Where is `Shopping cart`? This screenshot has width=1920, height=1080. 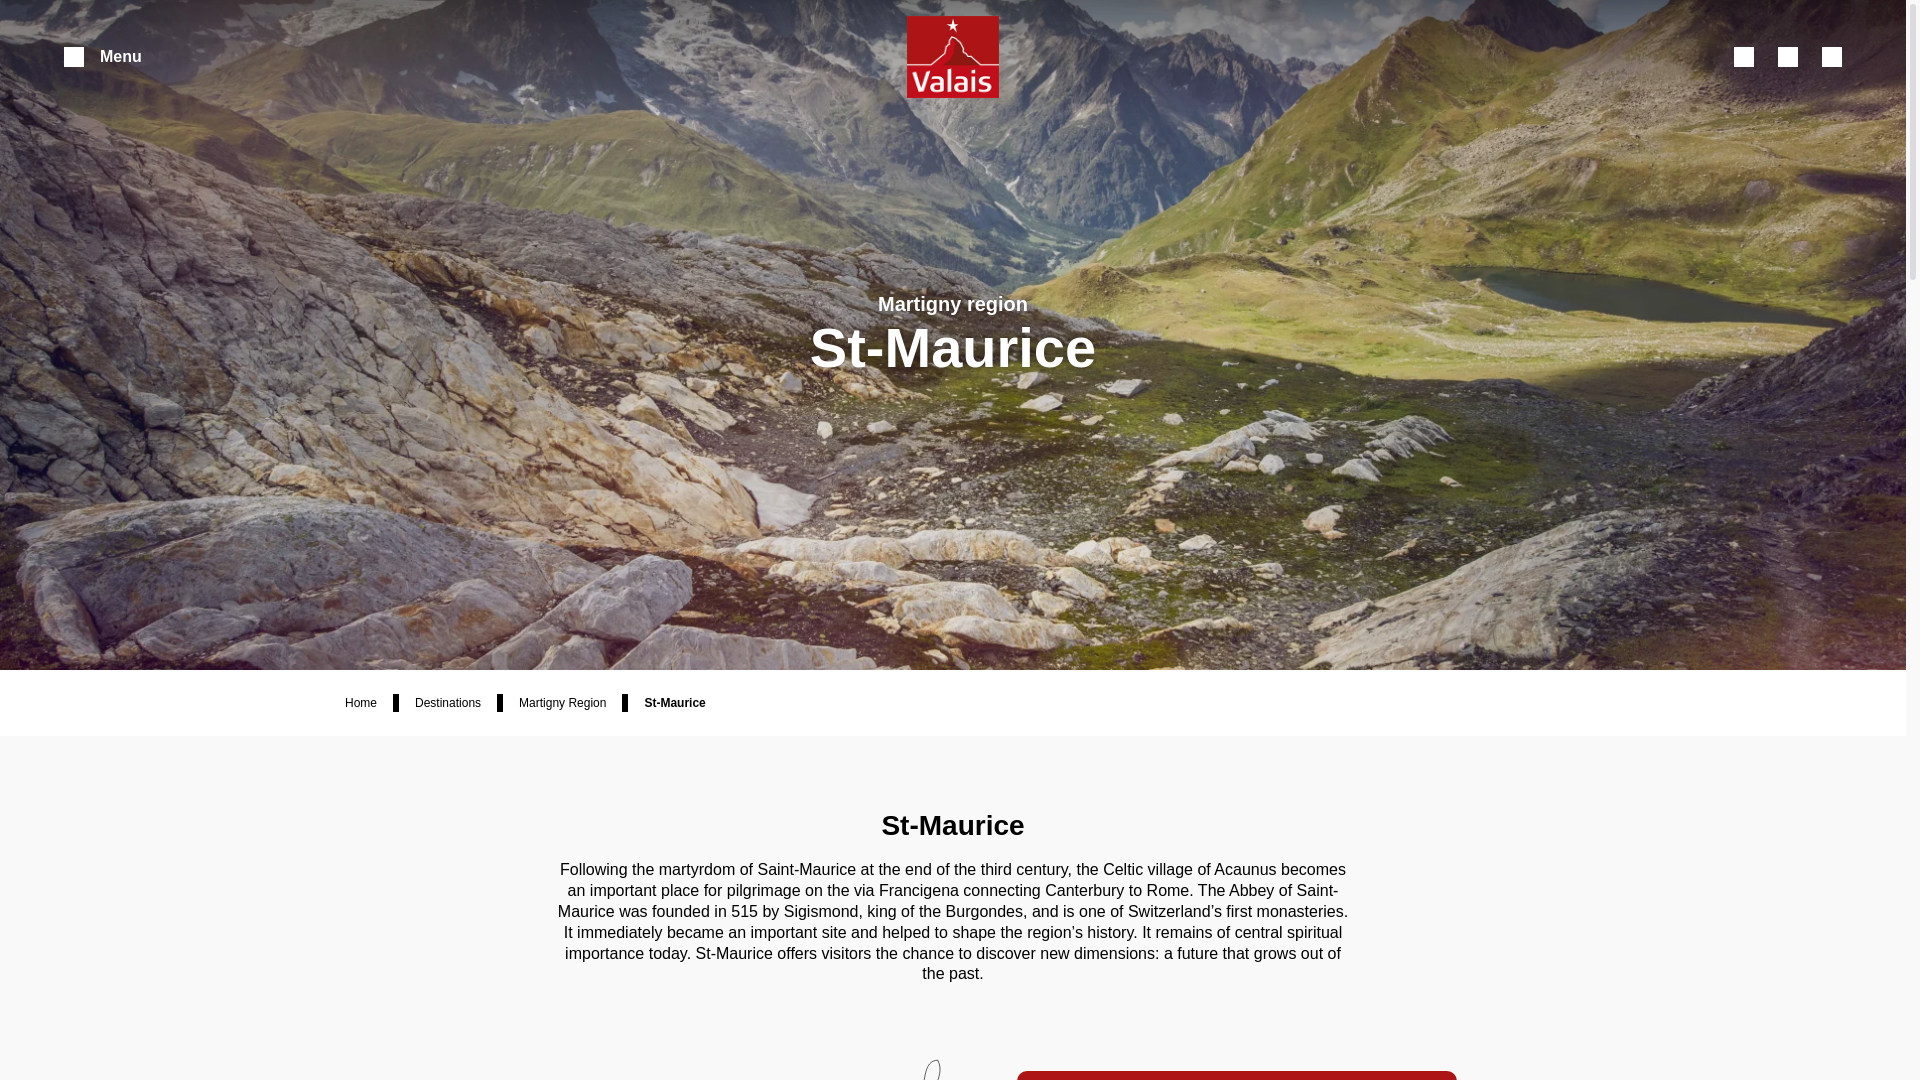 Shopping cart is located at coordinates (1788, 56).